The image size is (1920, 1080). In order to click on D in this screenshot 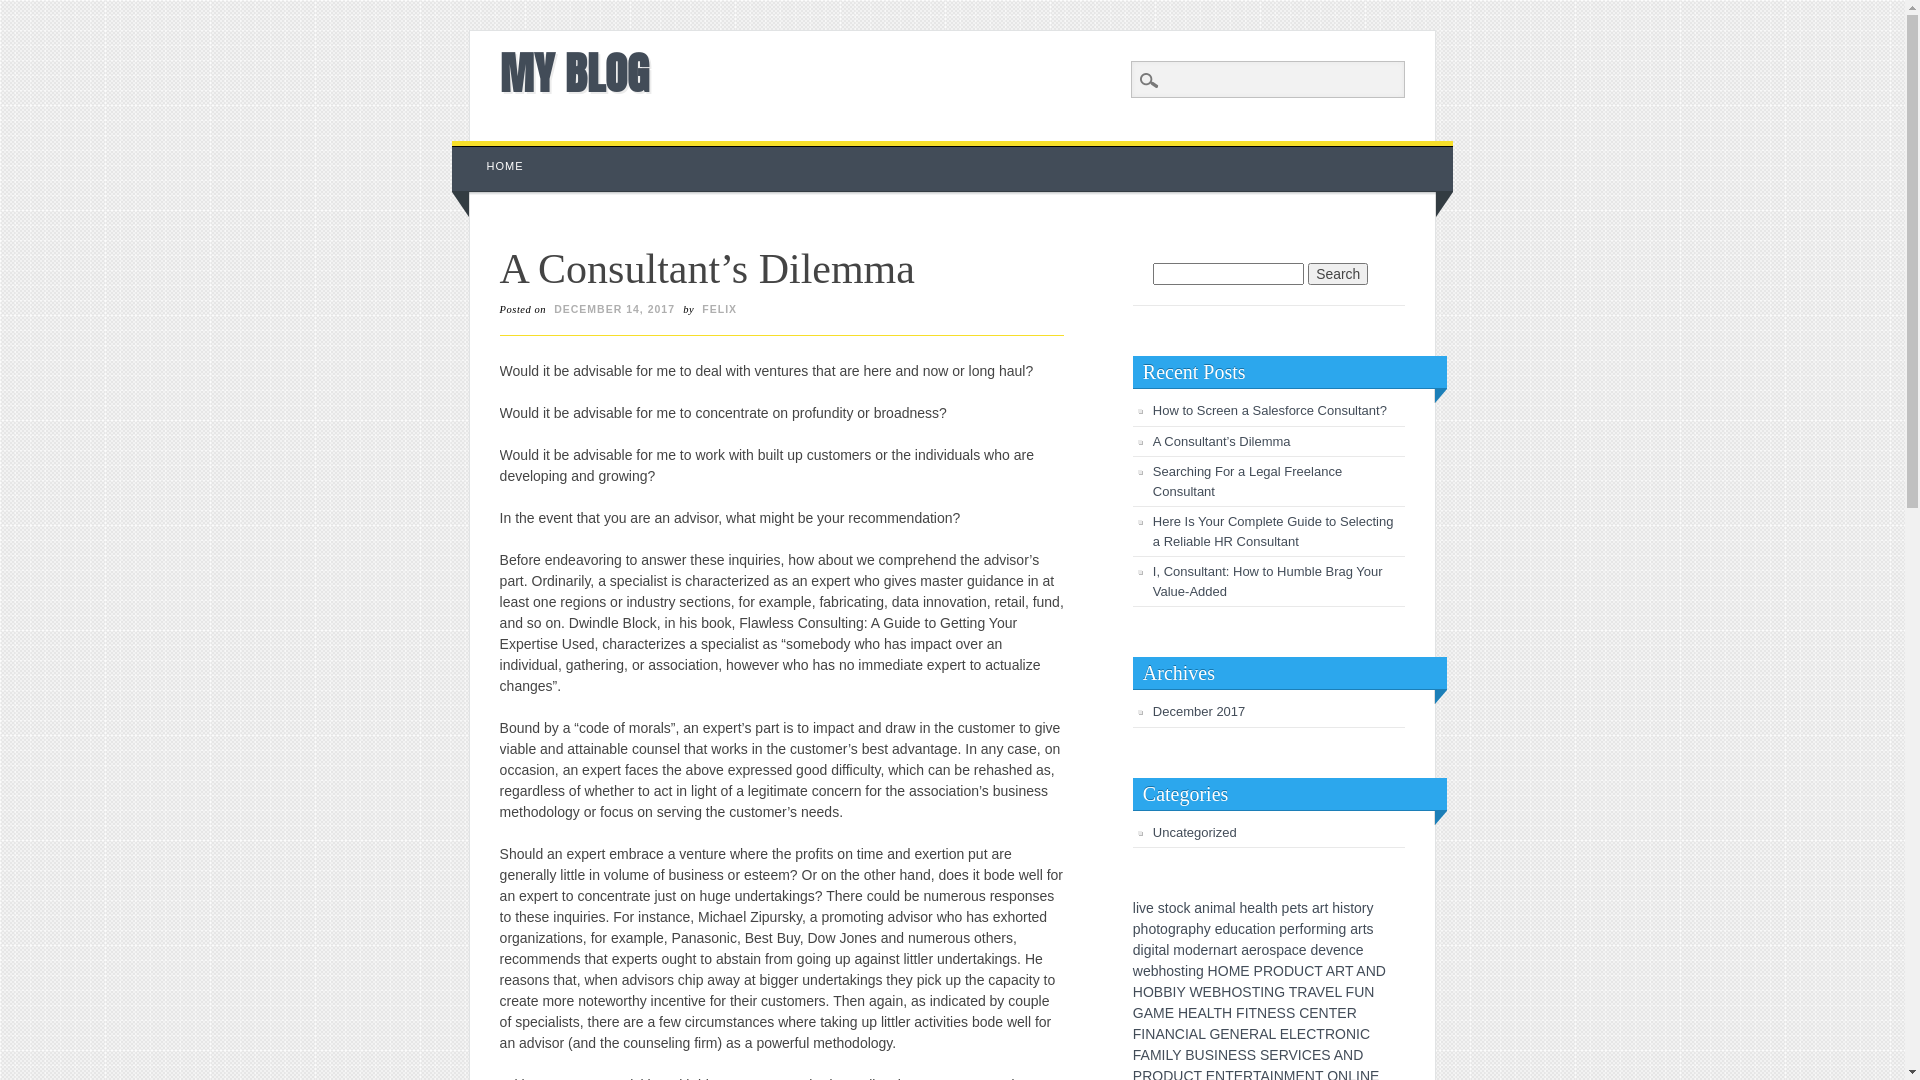, I will do `click(1358, 1055)`.